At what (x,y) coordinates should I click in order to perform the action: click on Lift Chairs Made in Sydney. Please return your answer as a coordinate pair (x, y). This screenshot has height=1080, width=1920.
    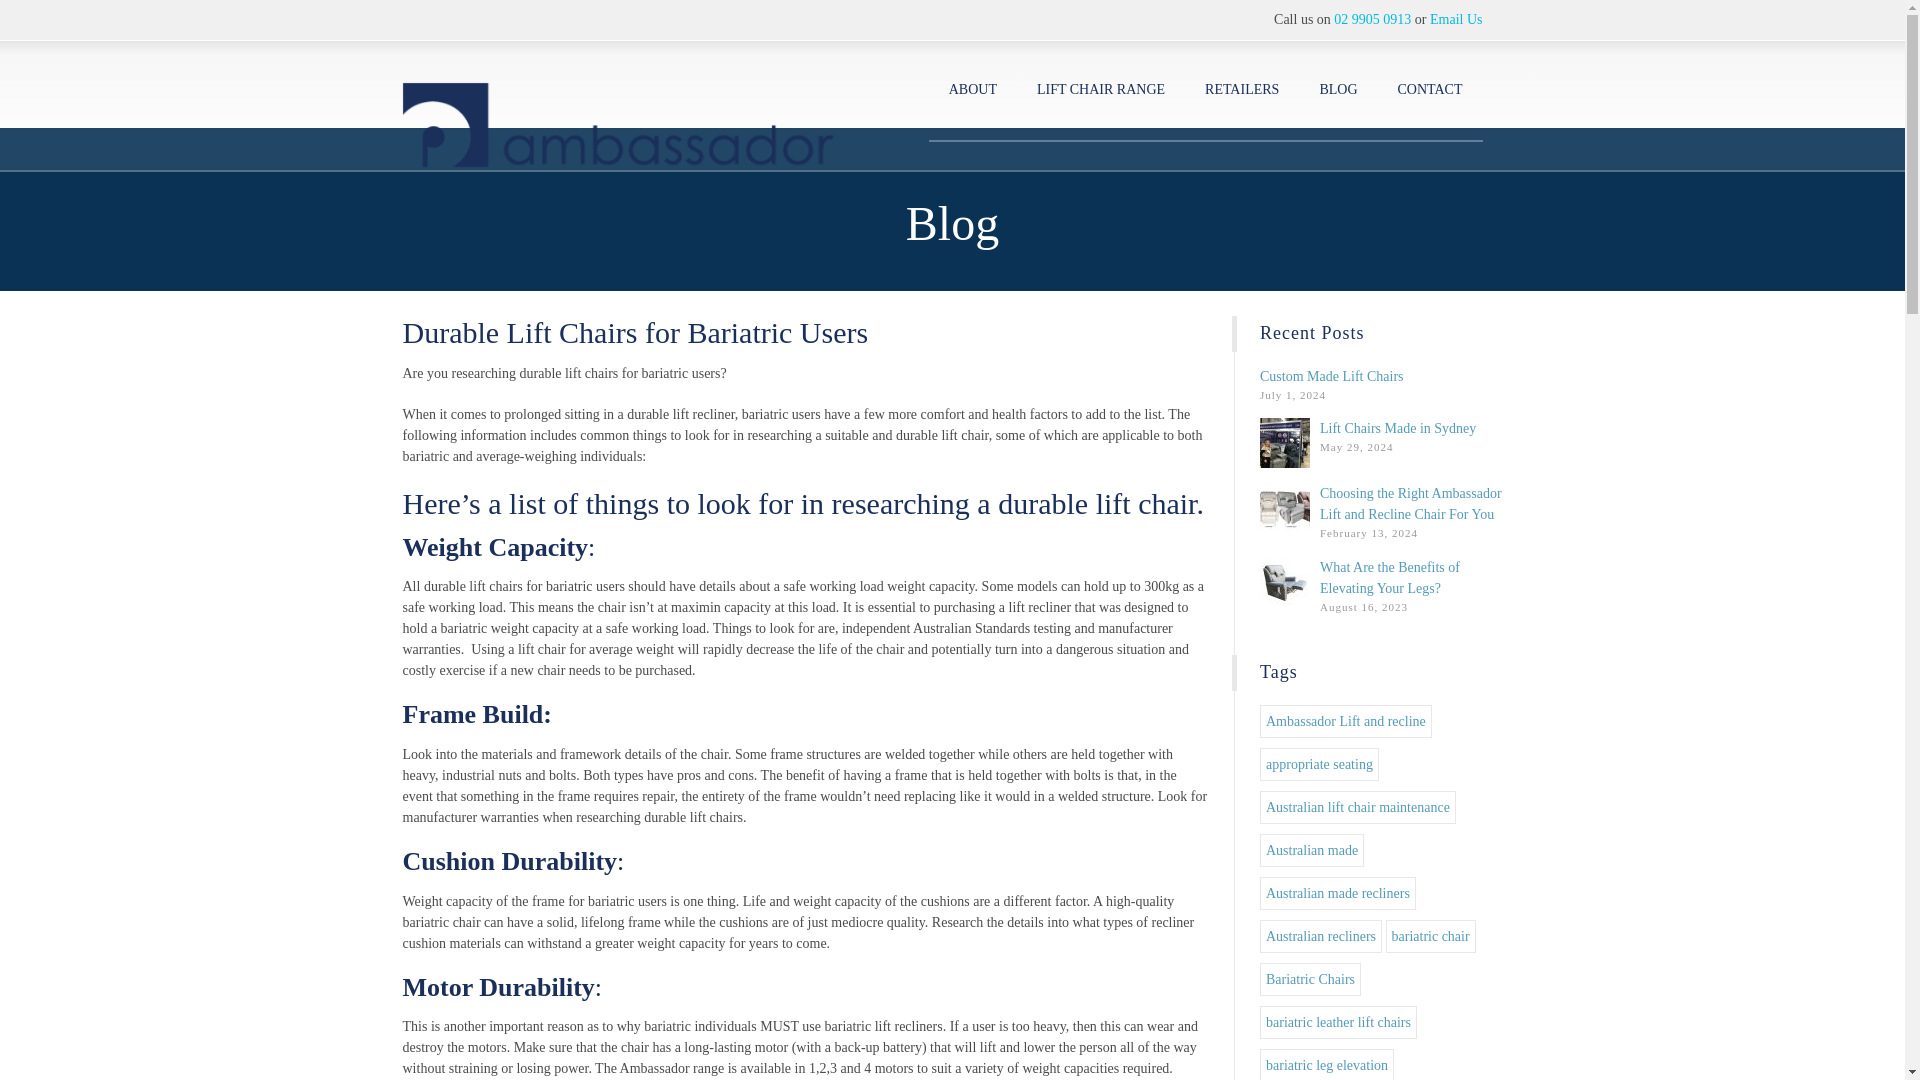
    Looking at the image, I should click on (1398, 428).